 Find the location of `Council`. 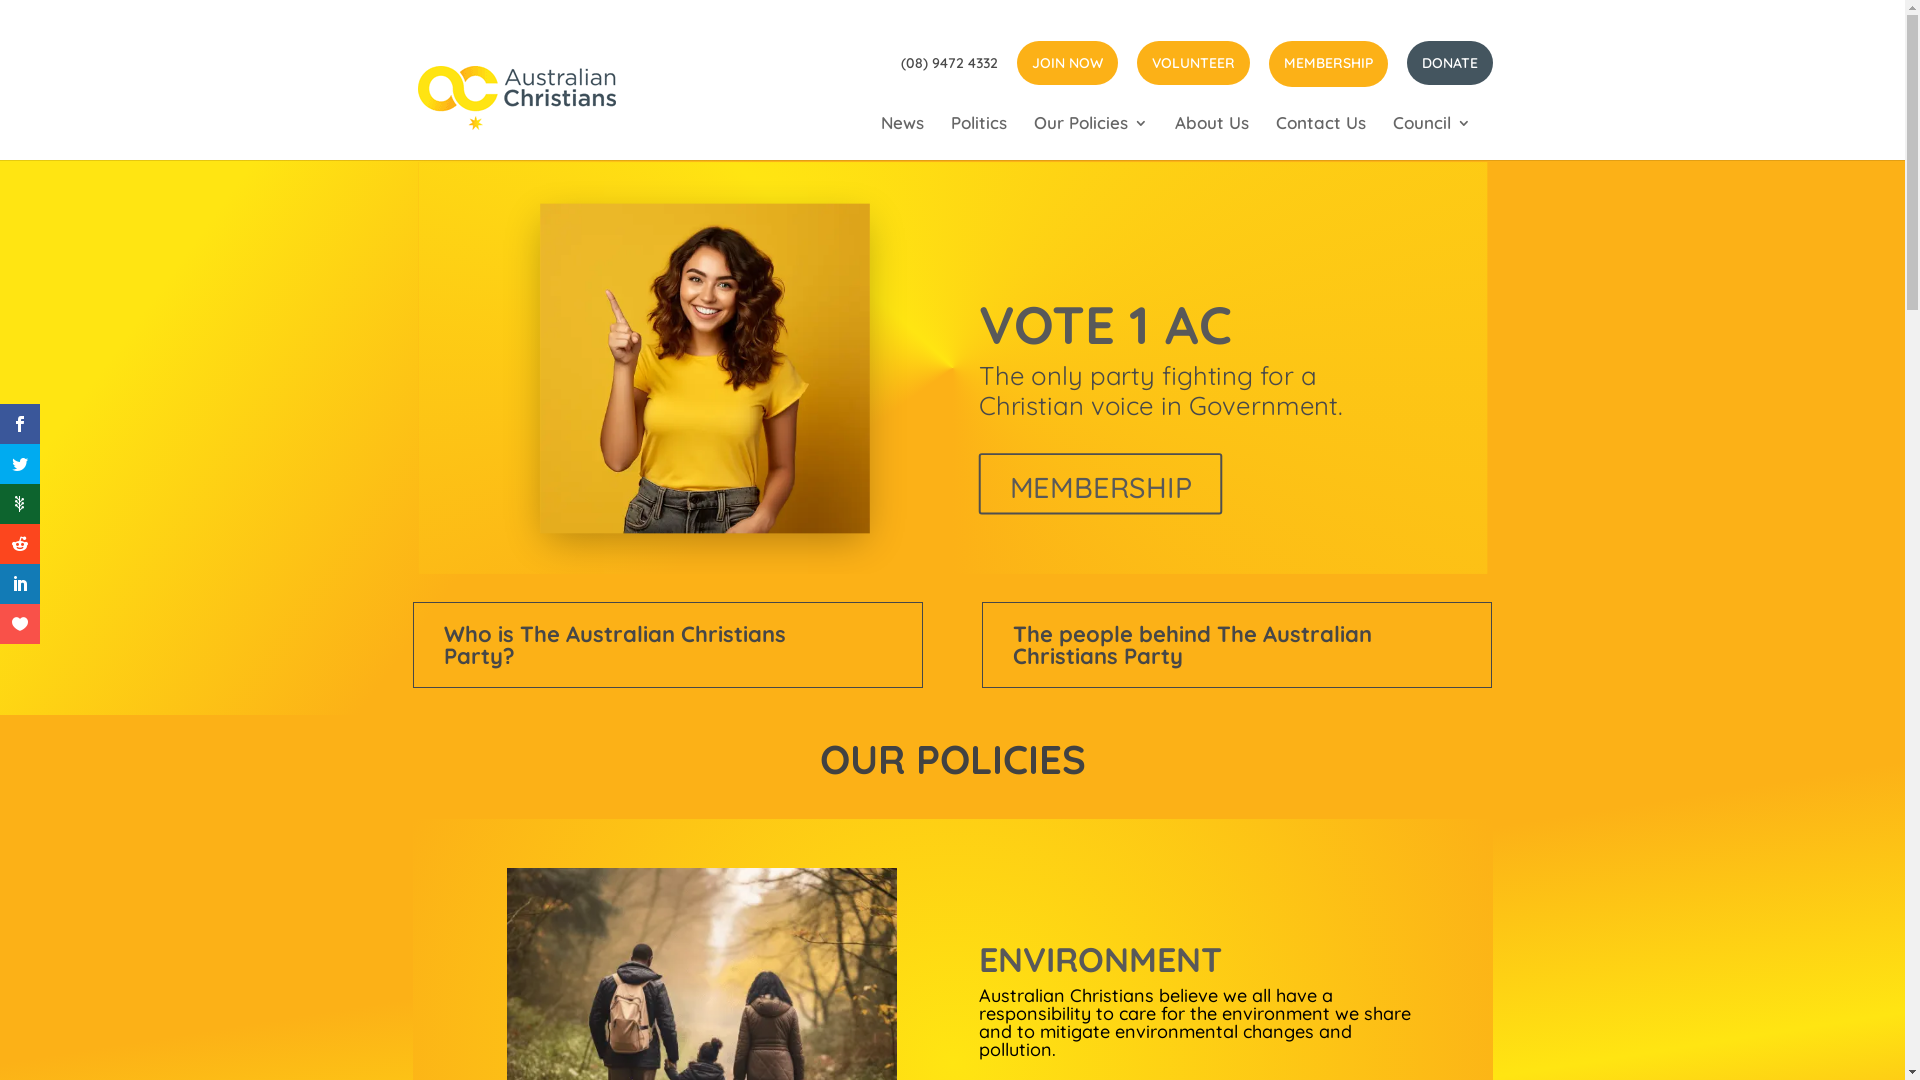

Council is located at coordinates (1431, 138).